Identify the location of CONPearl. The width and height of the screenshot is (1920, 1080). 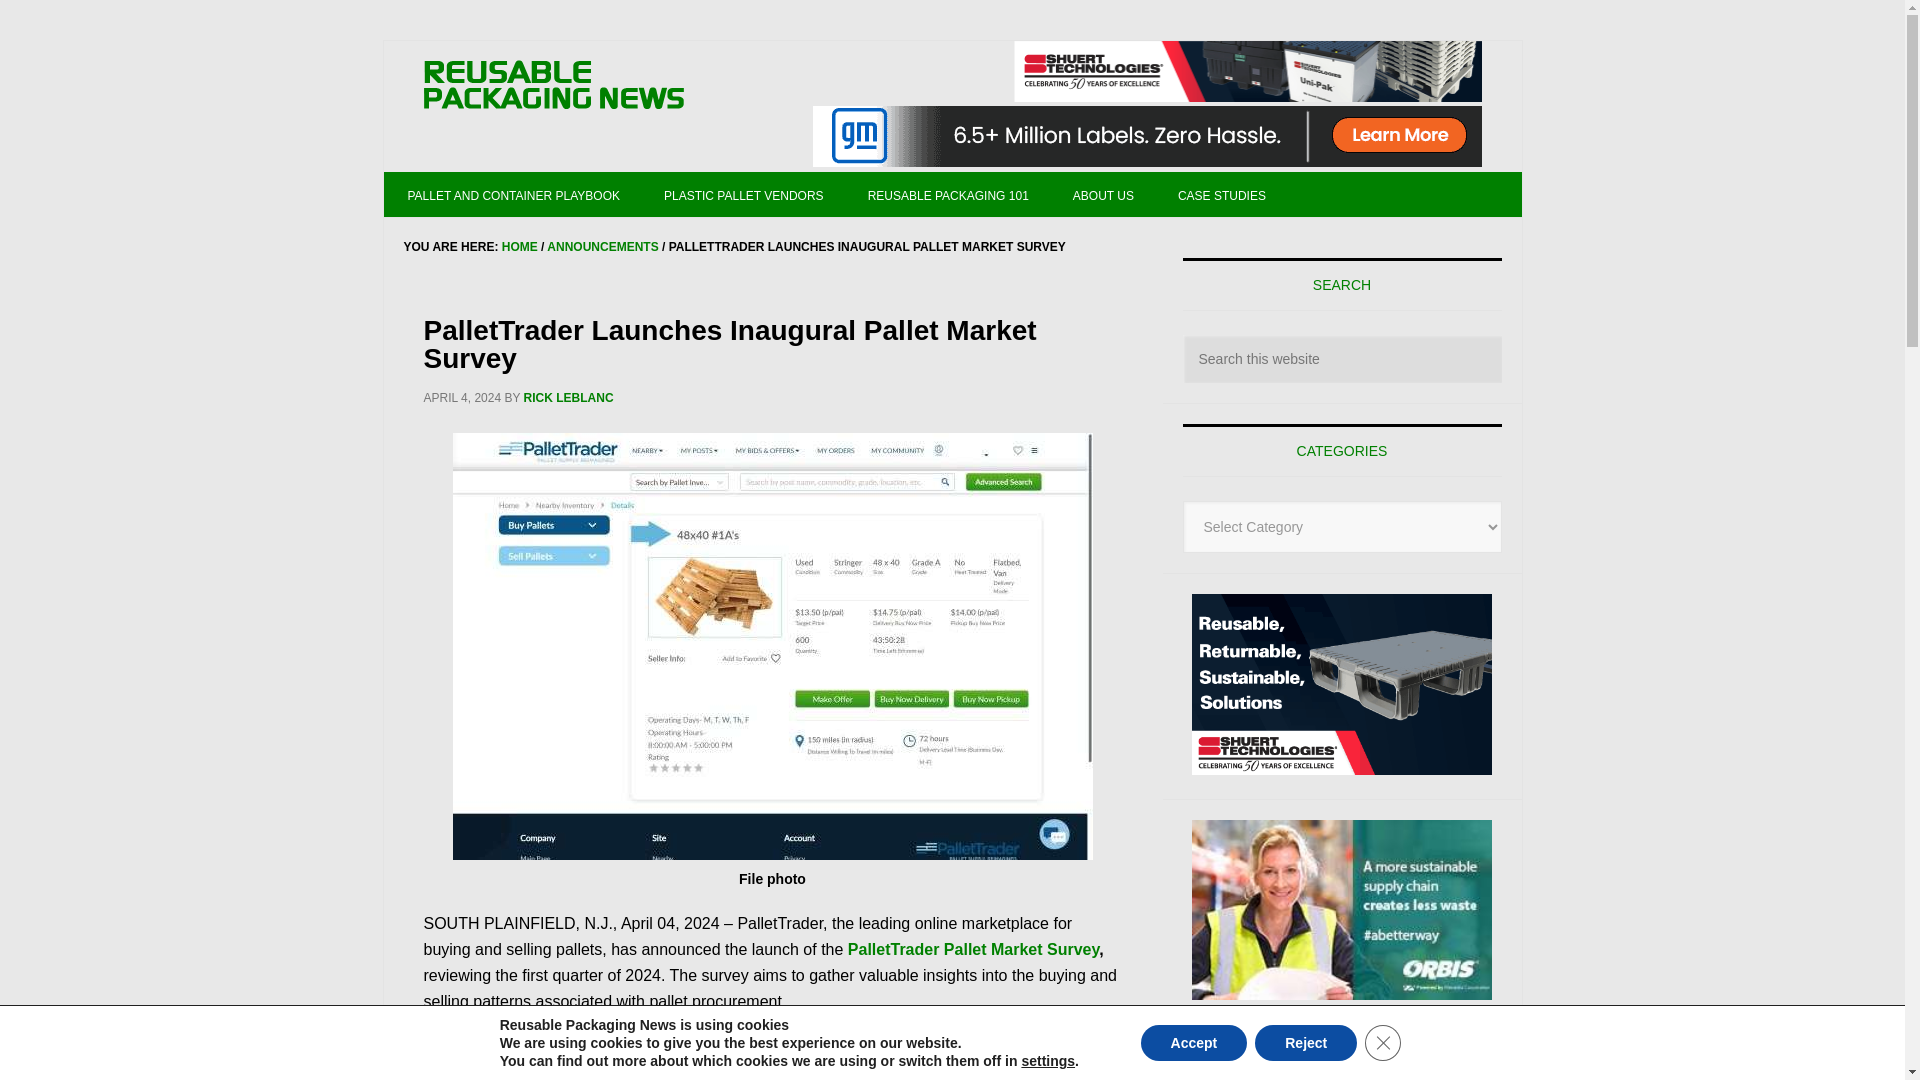
(1342, 1062).